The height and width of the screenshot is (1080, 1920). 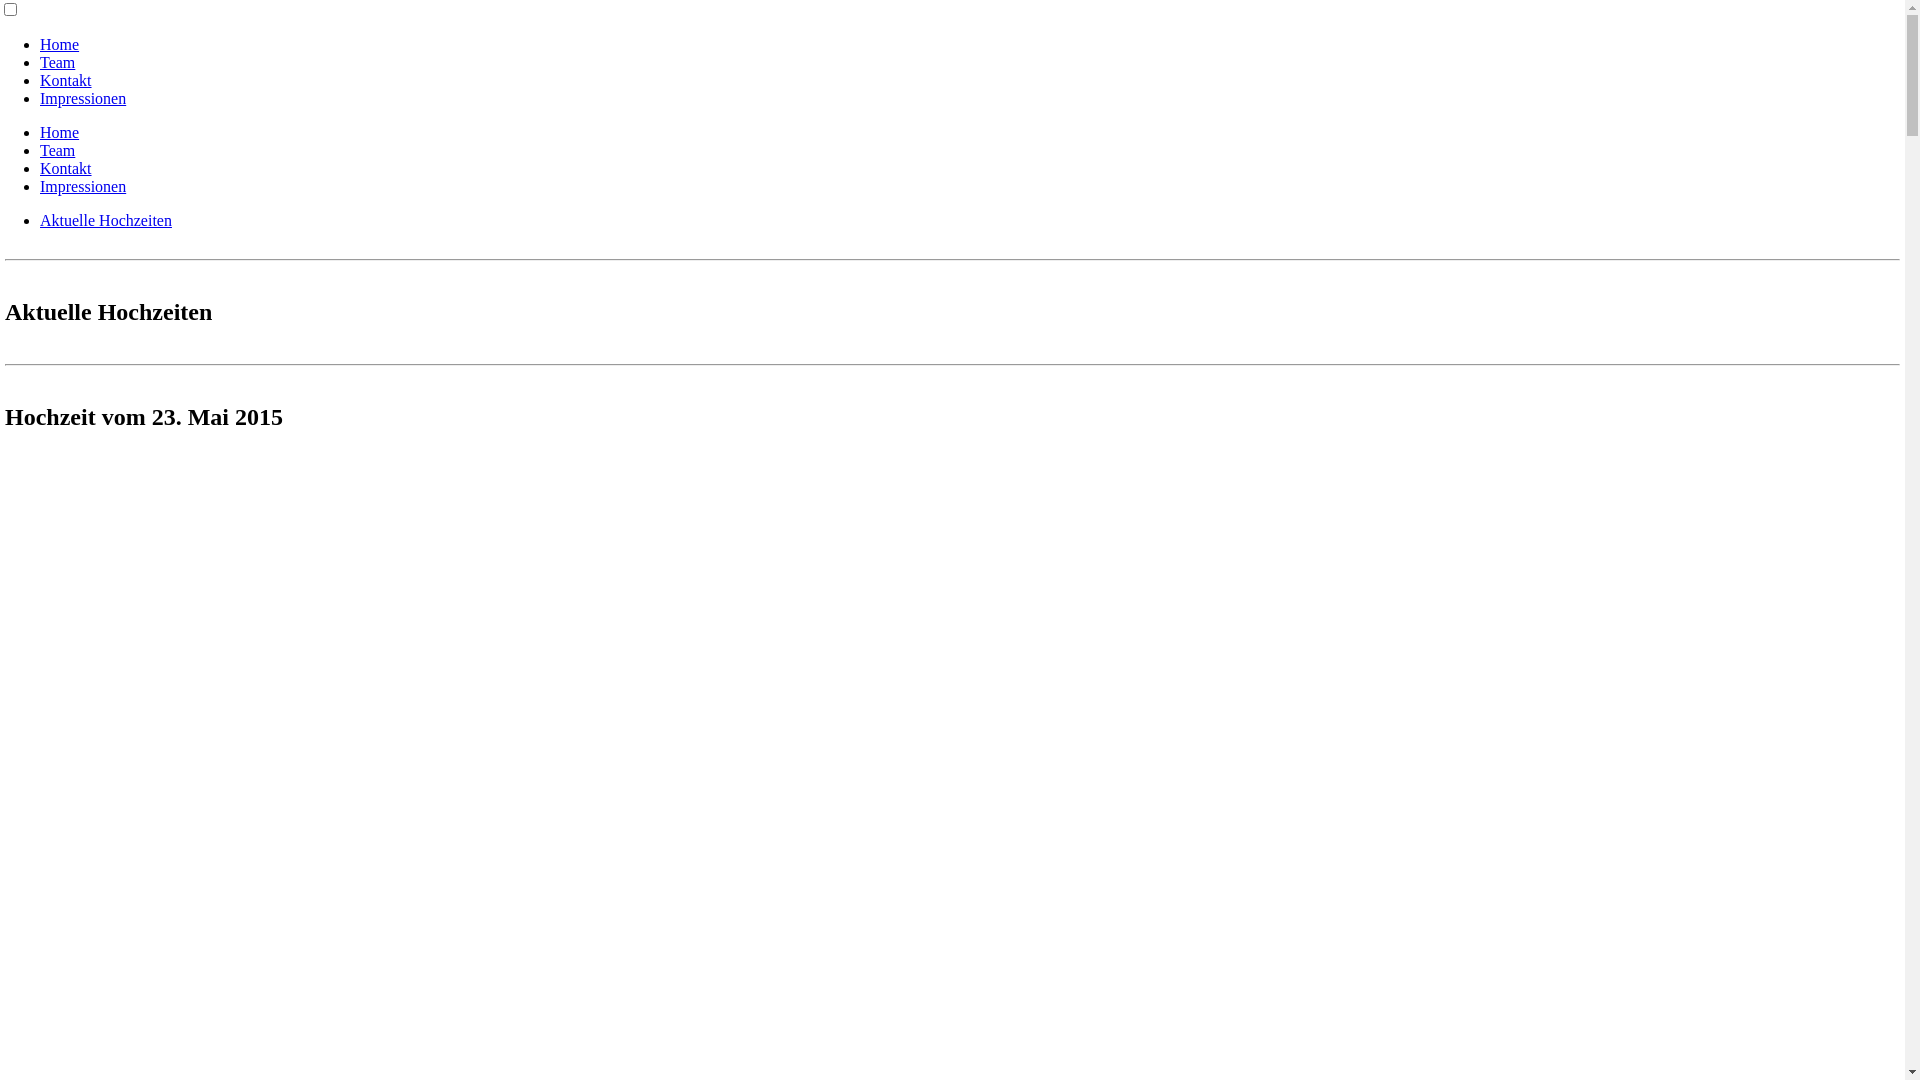 I want to click on Aktuelle Hochzeiten, so click(x=106, y=220).